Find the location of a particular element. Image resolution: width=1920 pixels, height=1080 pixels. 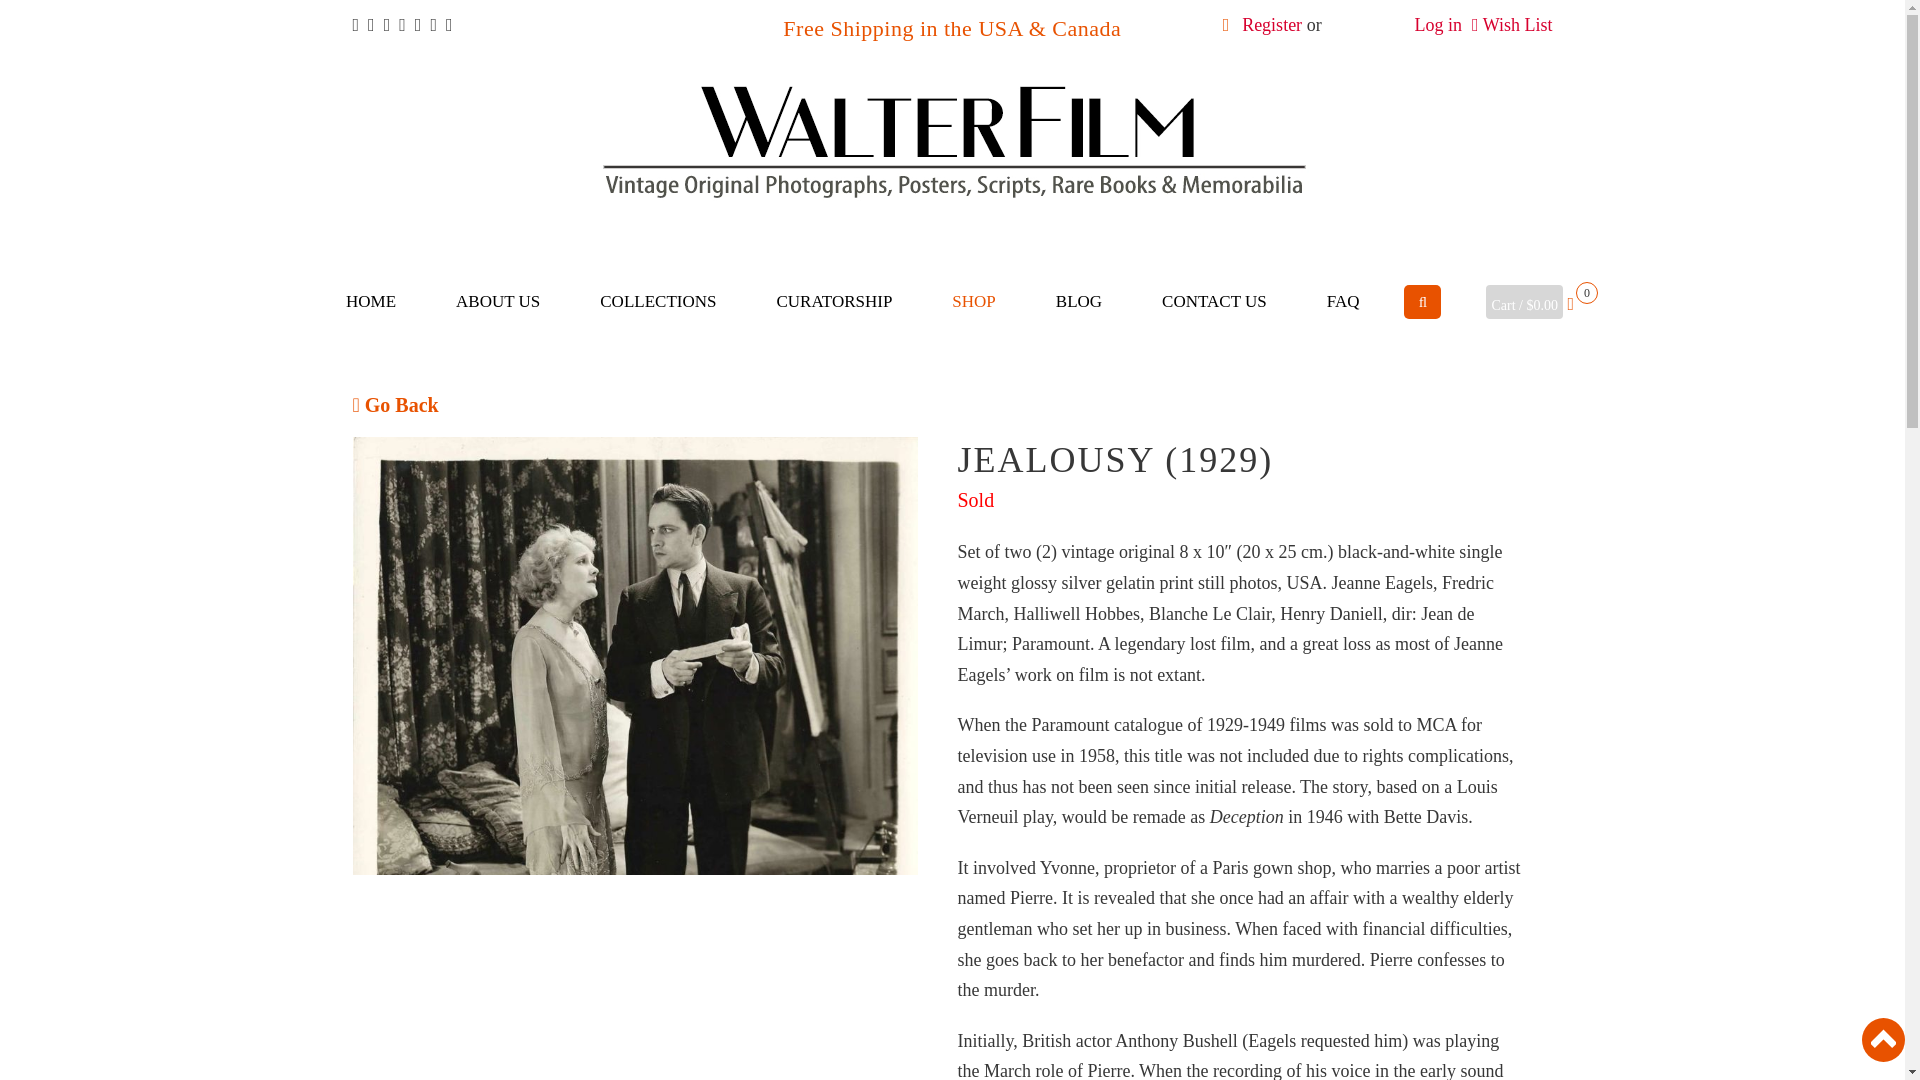

CONTACT US is located at coordinates (1214, 302).